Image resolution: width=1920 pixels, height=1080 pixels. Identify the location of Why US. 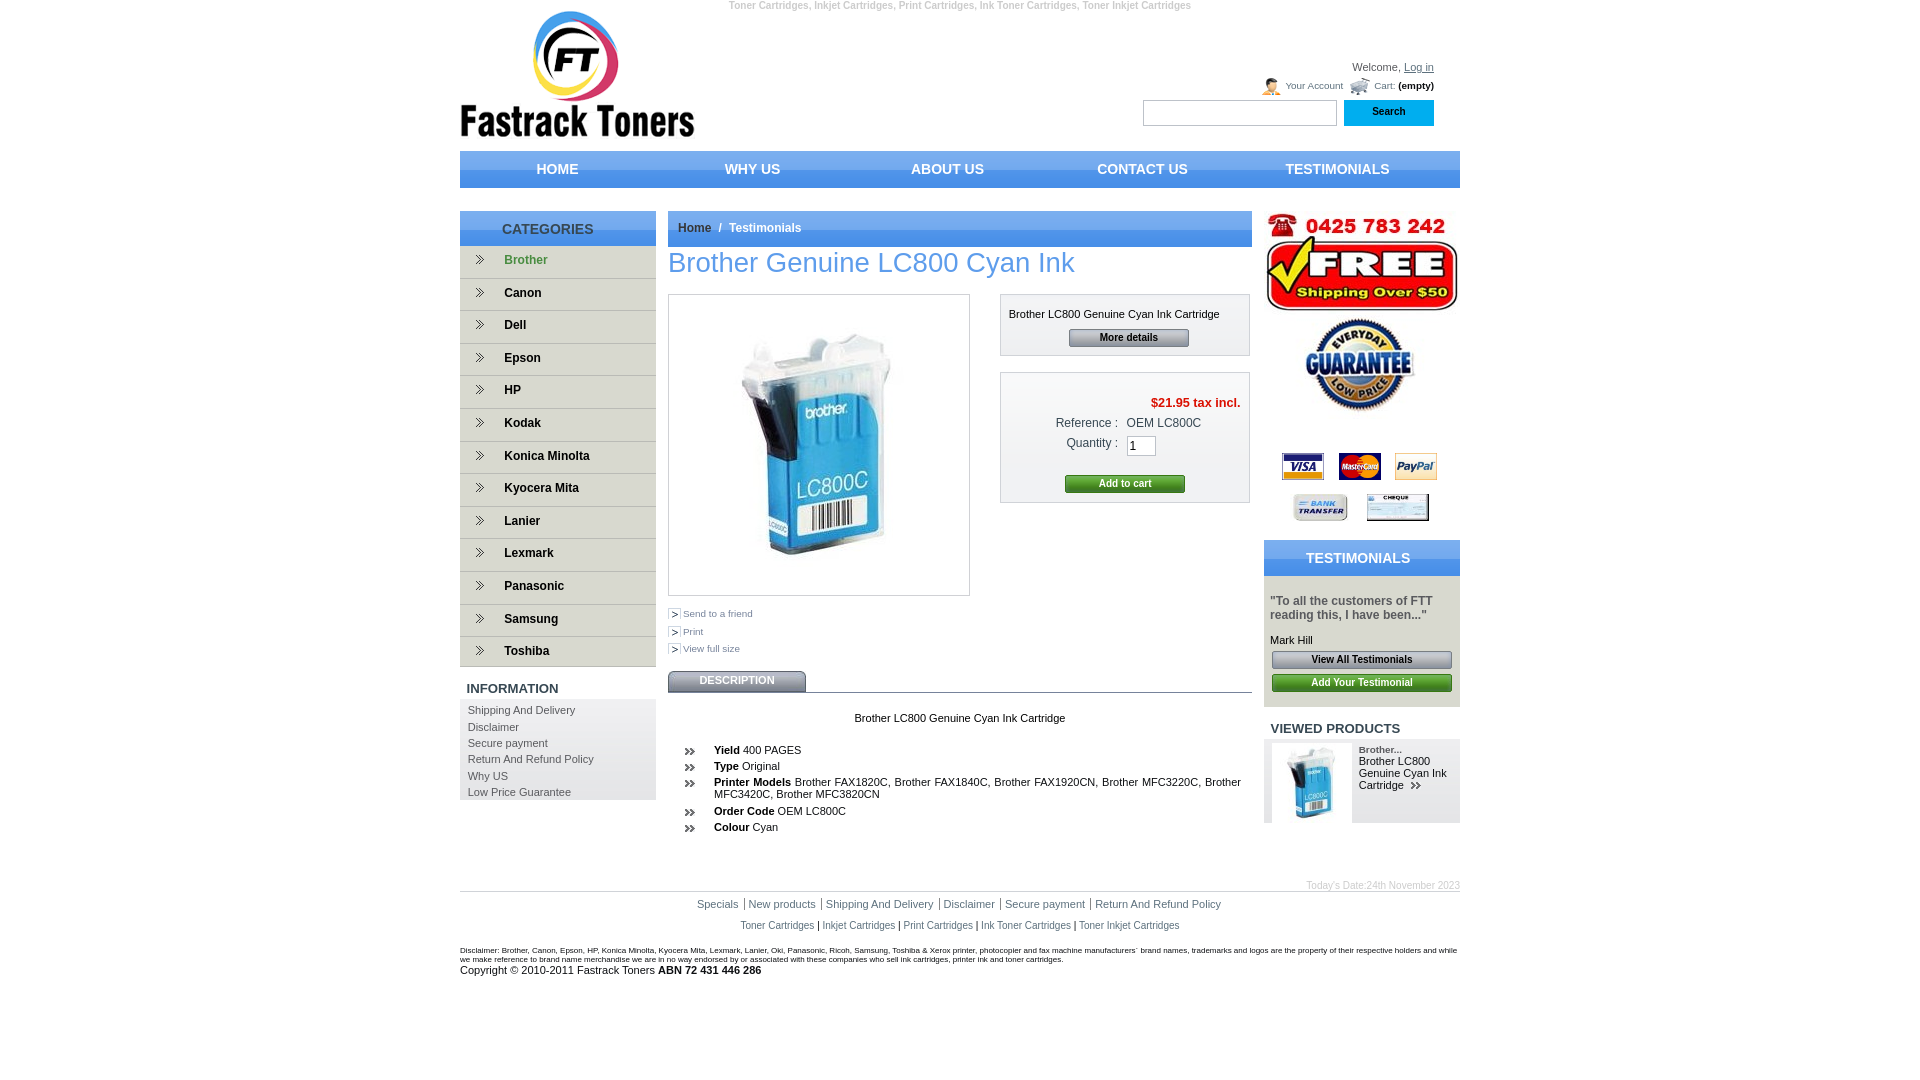
(488, 776).